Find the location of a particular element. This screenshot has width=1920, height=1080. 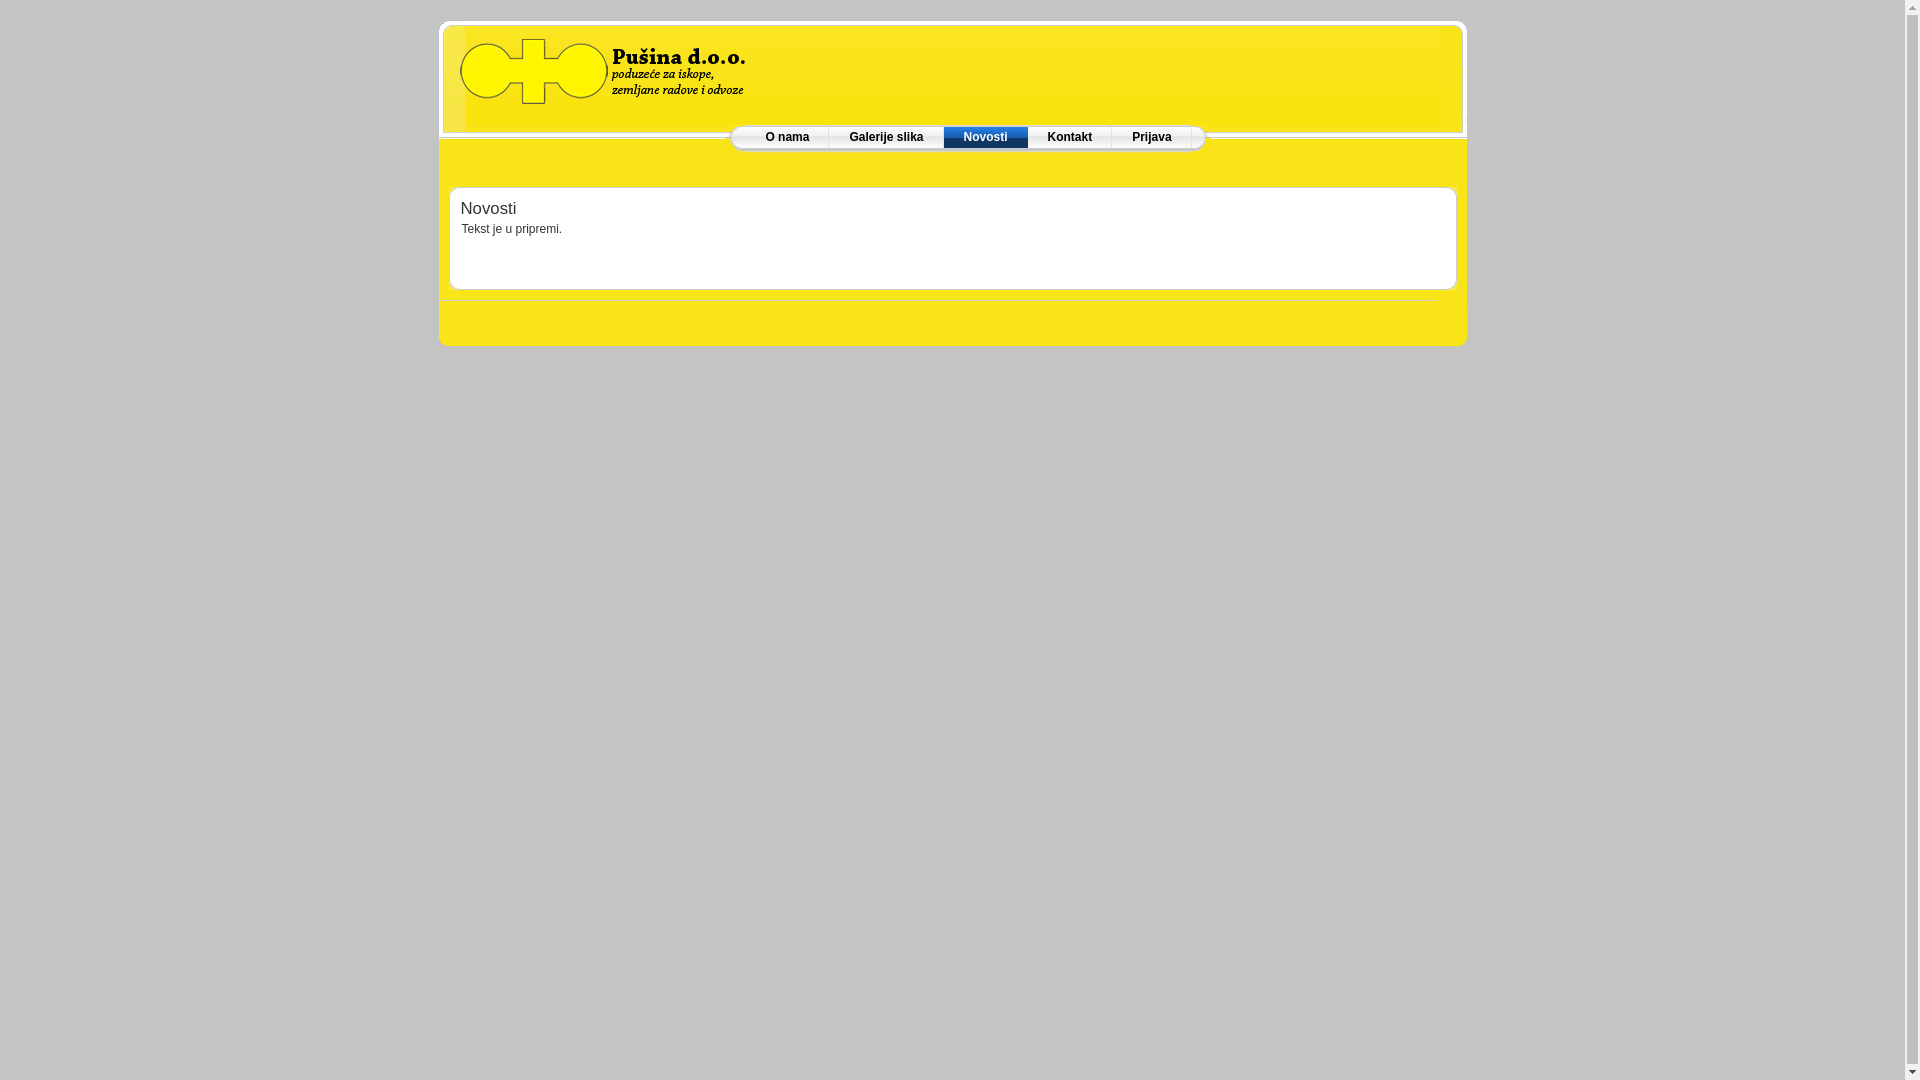

Novosti is located at coordinates (986, 138).